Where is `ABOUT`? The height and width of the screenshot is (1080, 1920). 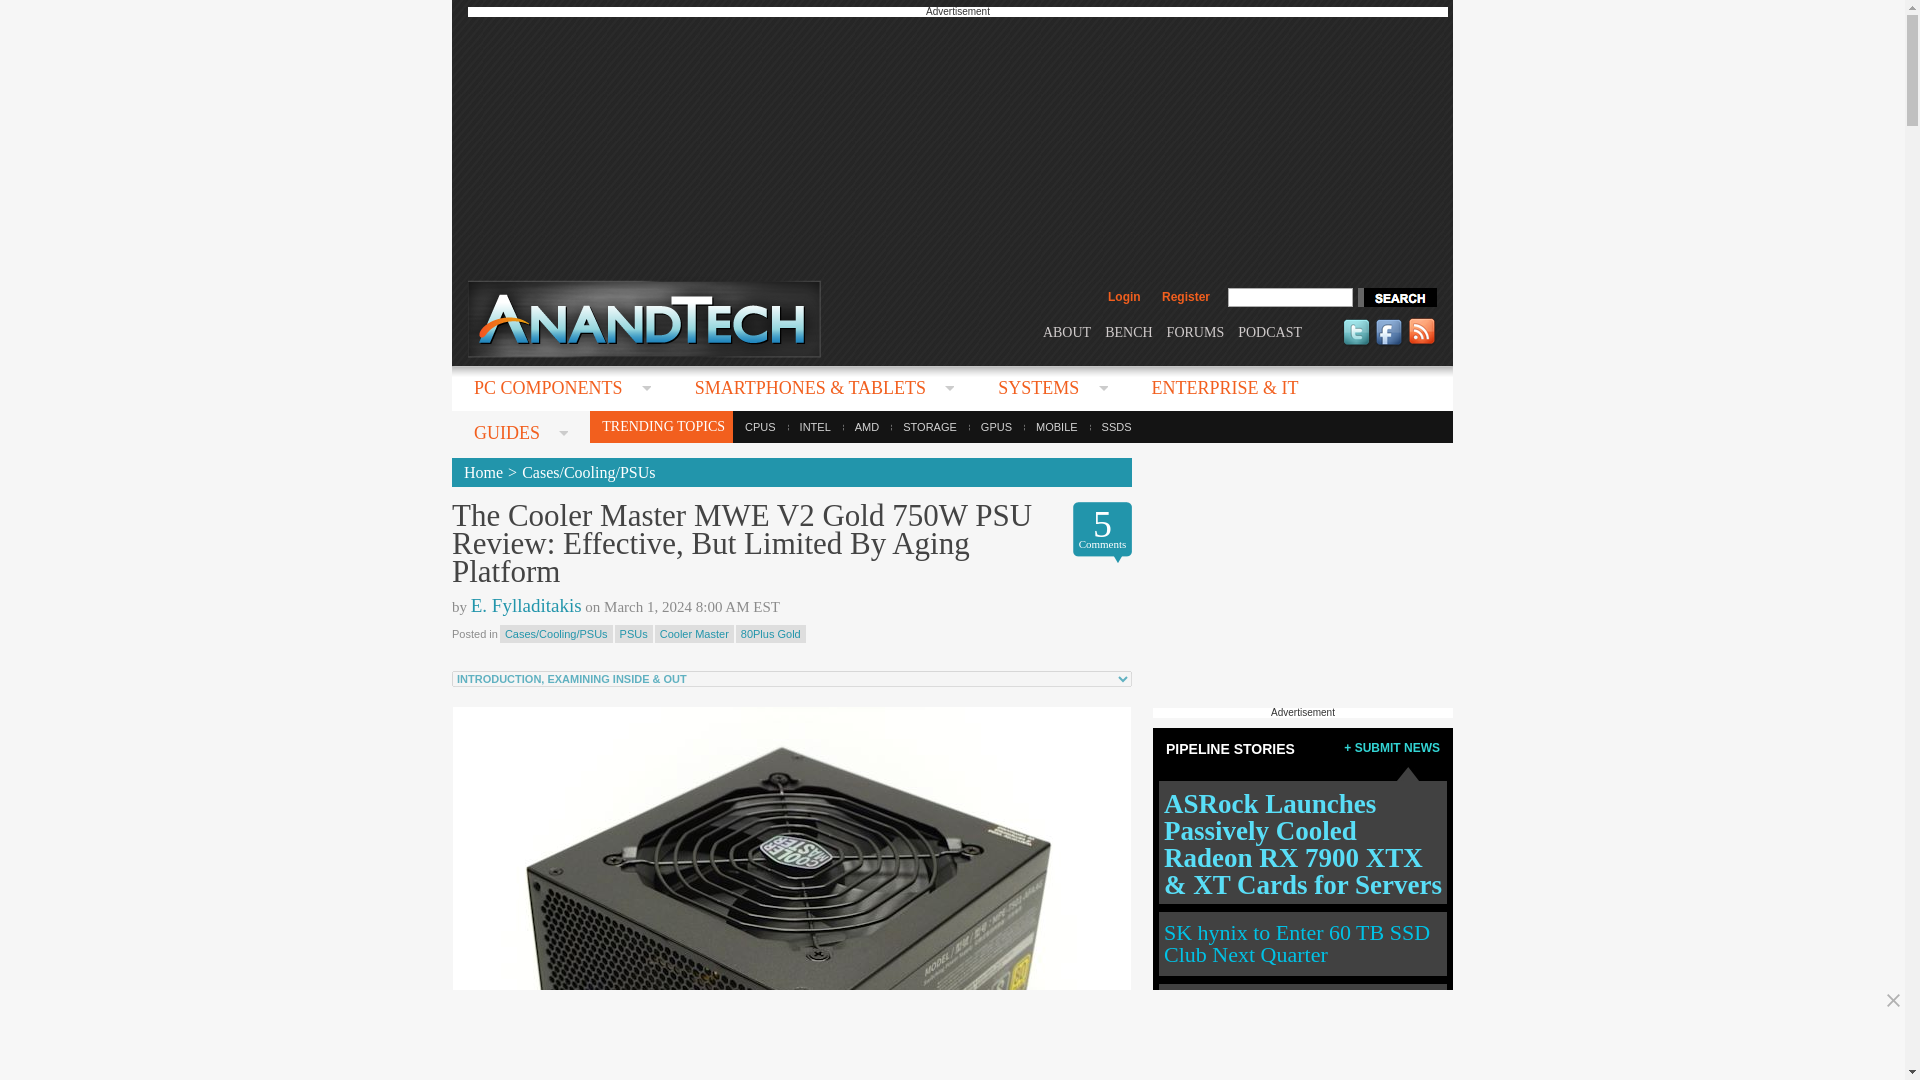
ABOUT is located at coordinates (1066, 332).